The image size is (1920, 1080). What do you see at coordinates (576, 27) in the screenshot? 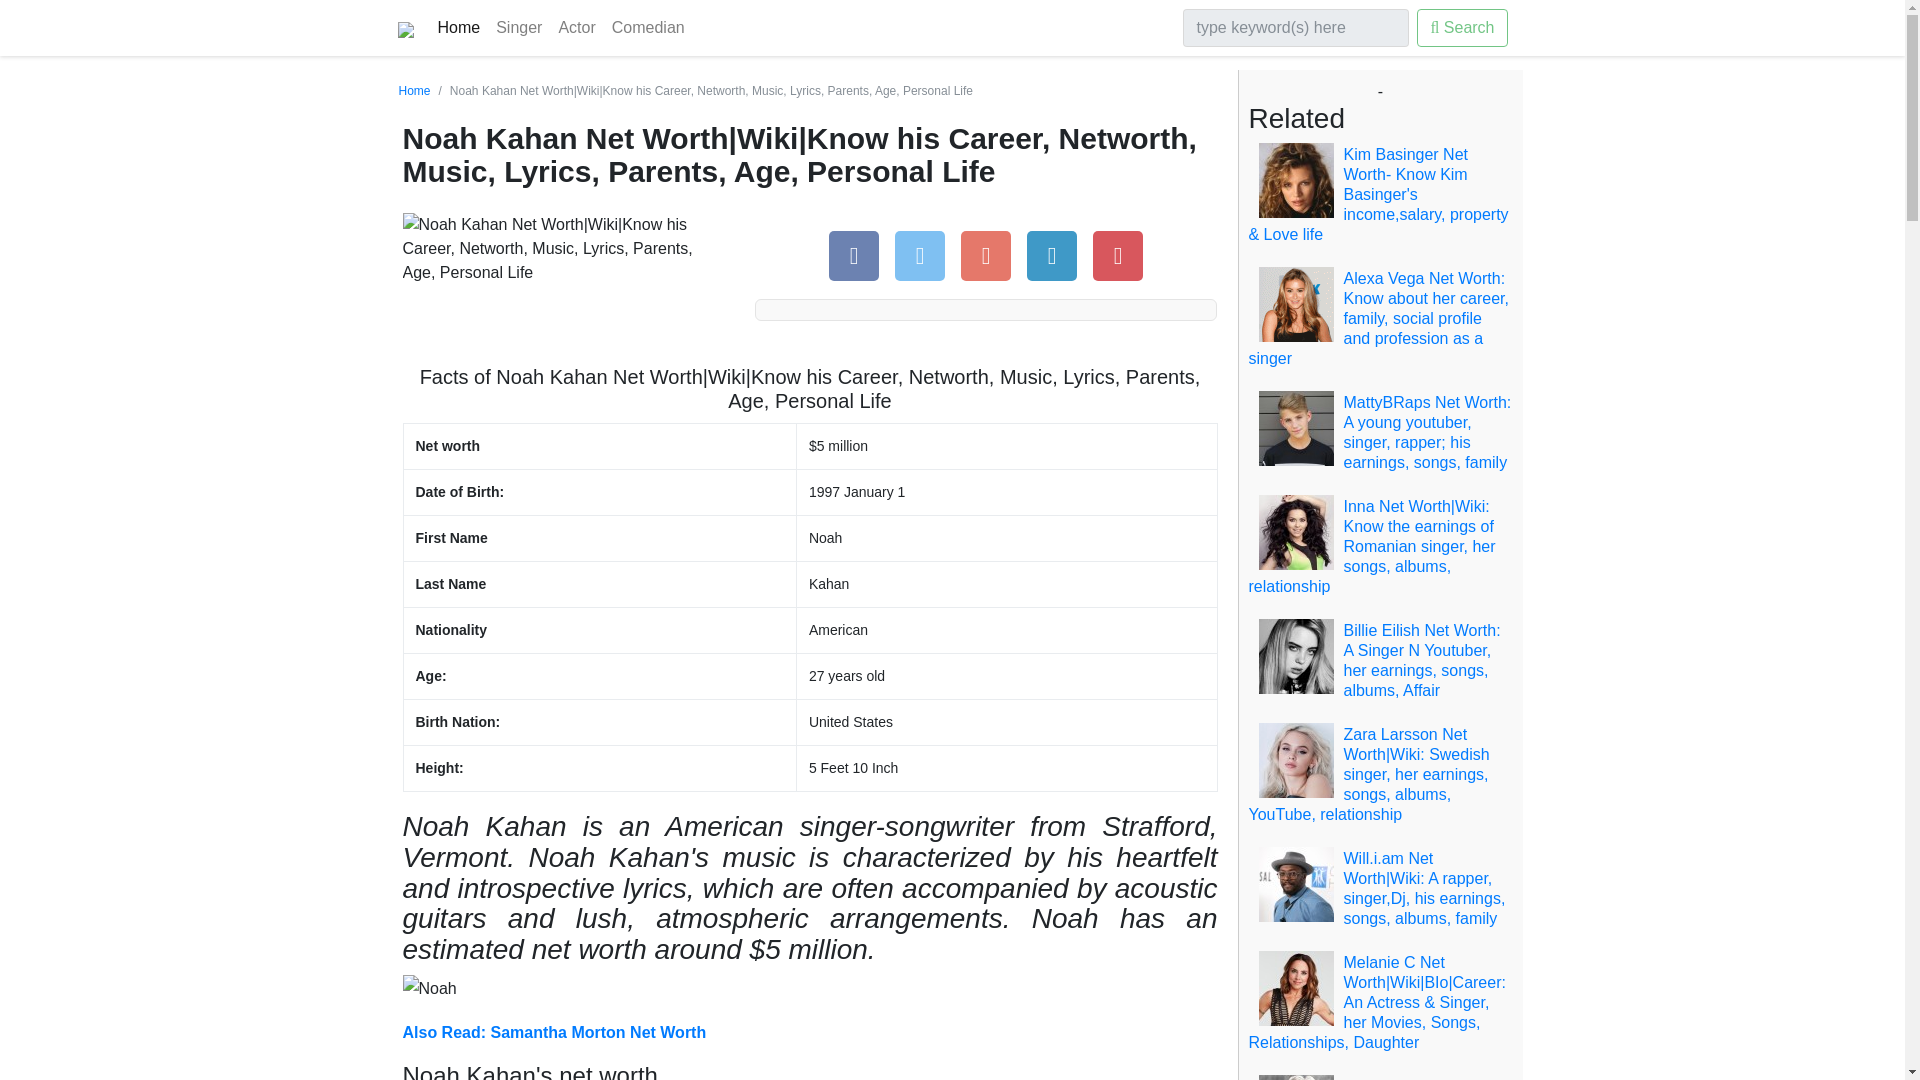
I see `Actor` at bounding box center [576, 27].